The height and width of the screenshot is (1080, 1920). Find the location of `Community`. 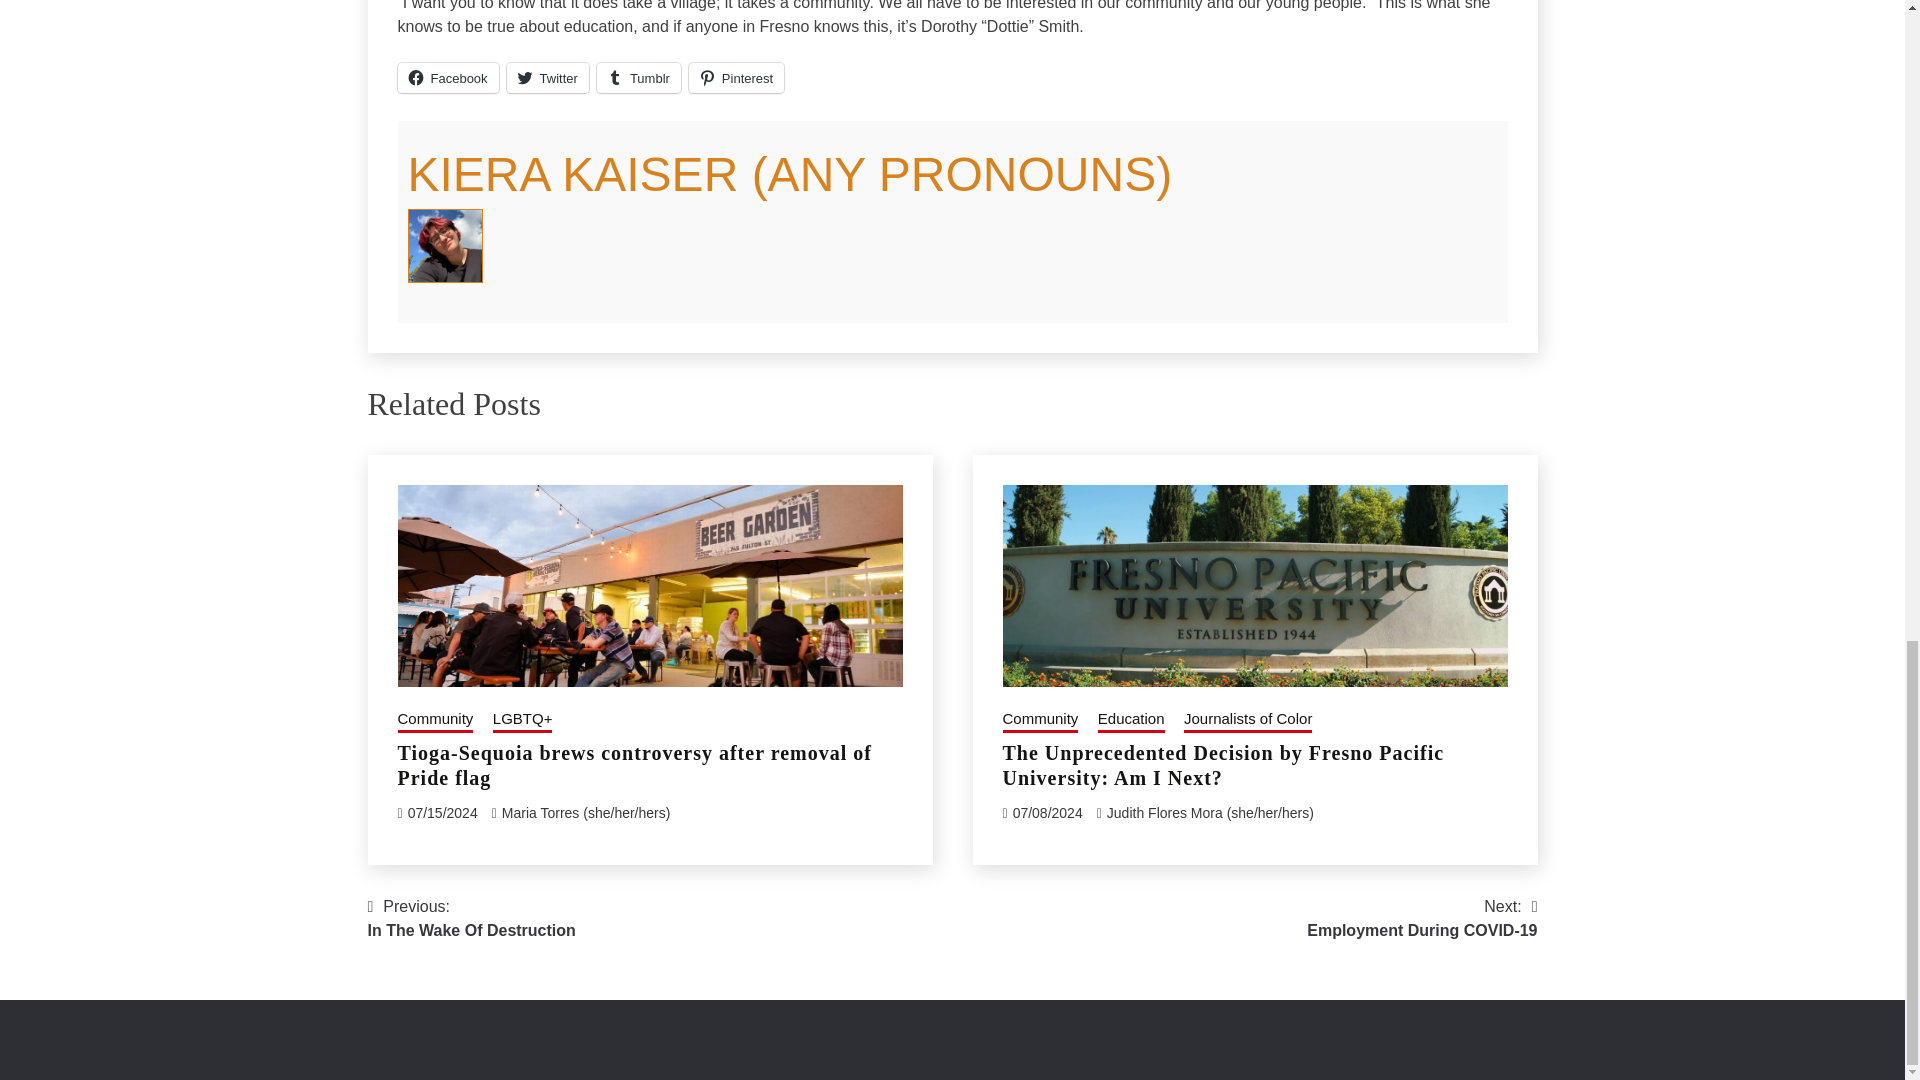

Community is located at coordinates (436, 721).